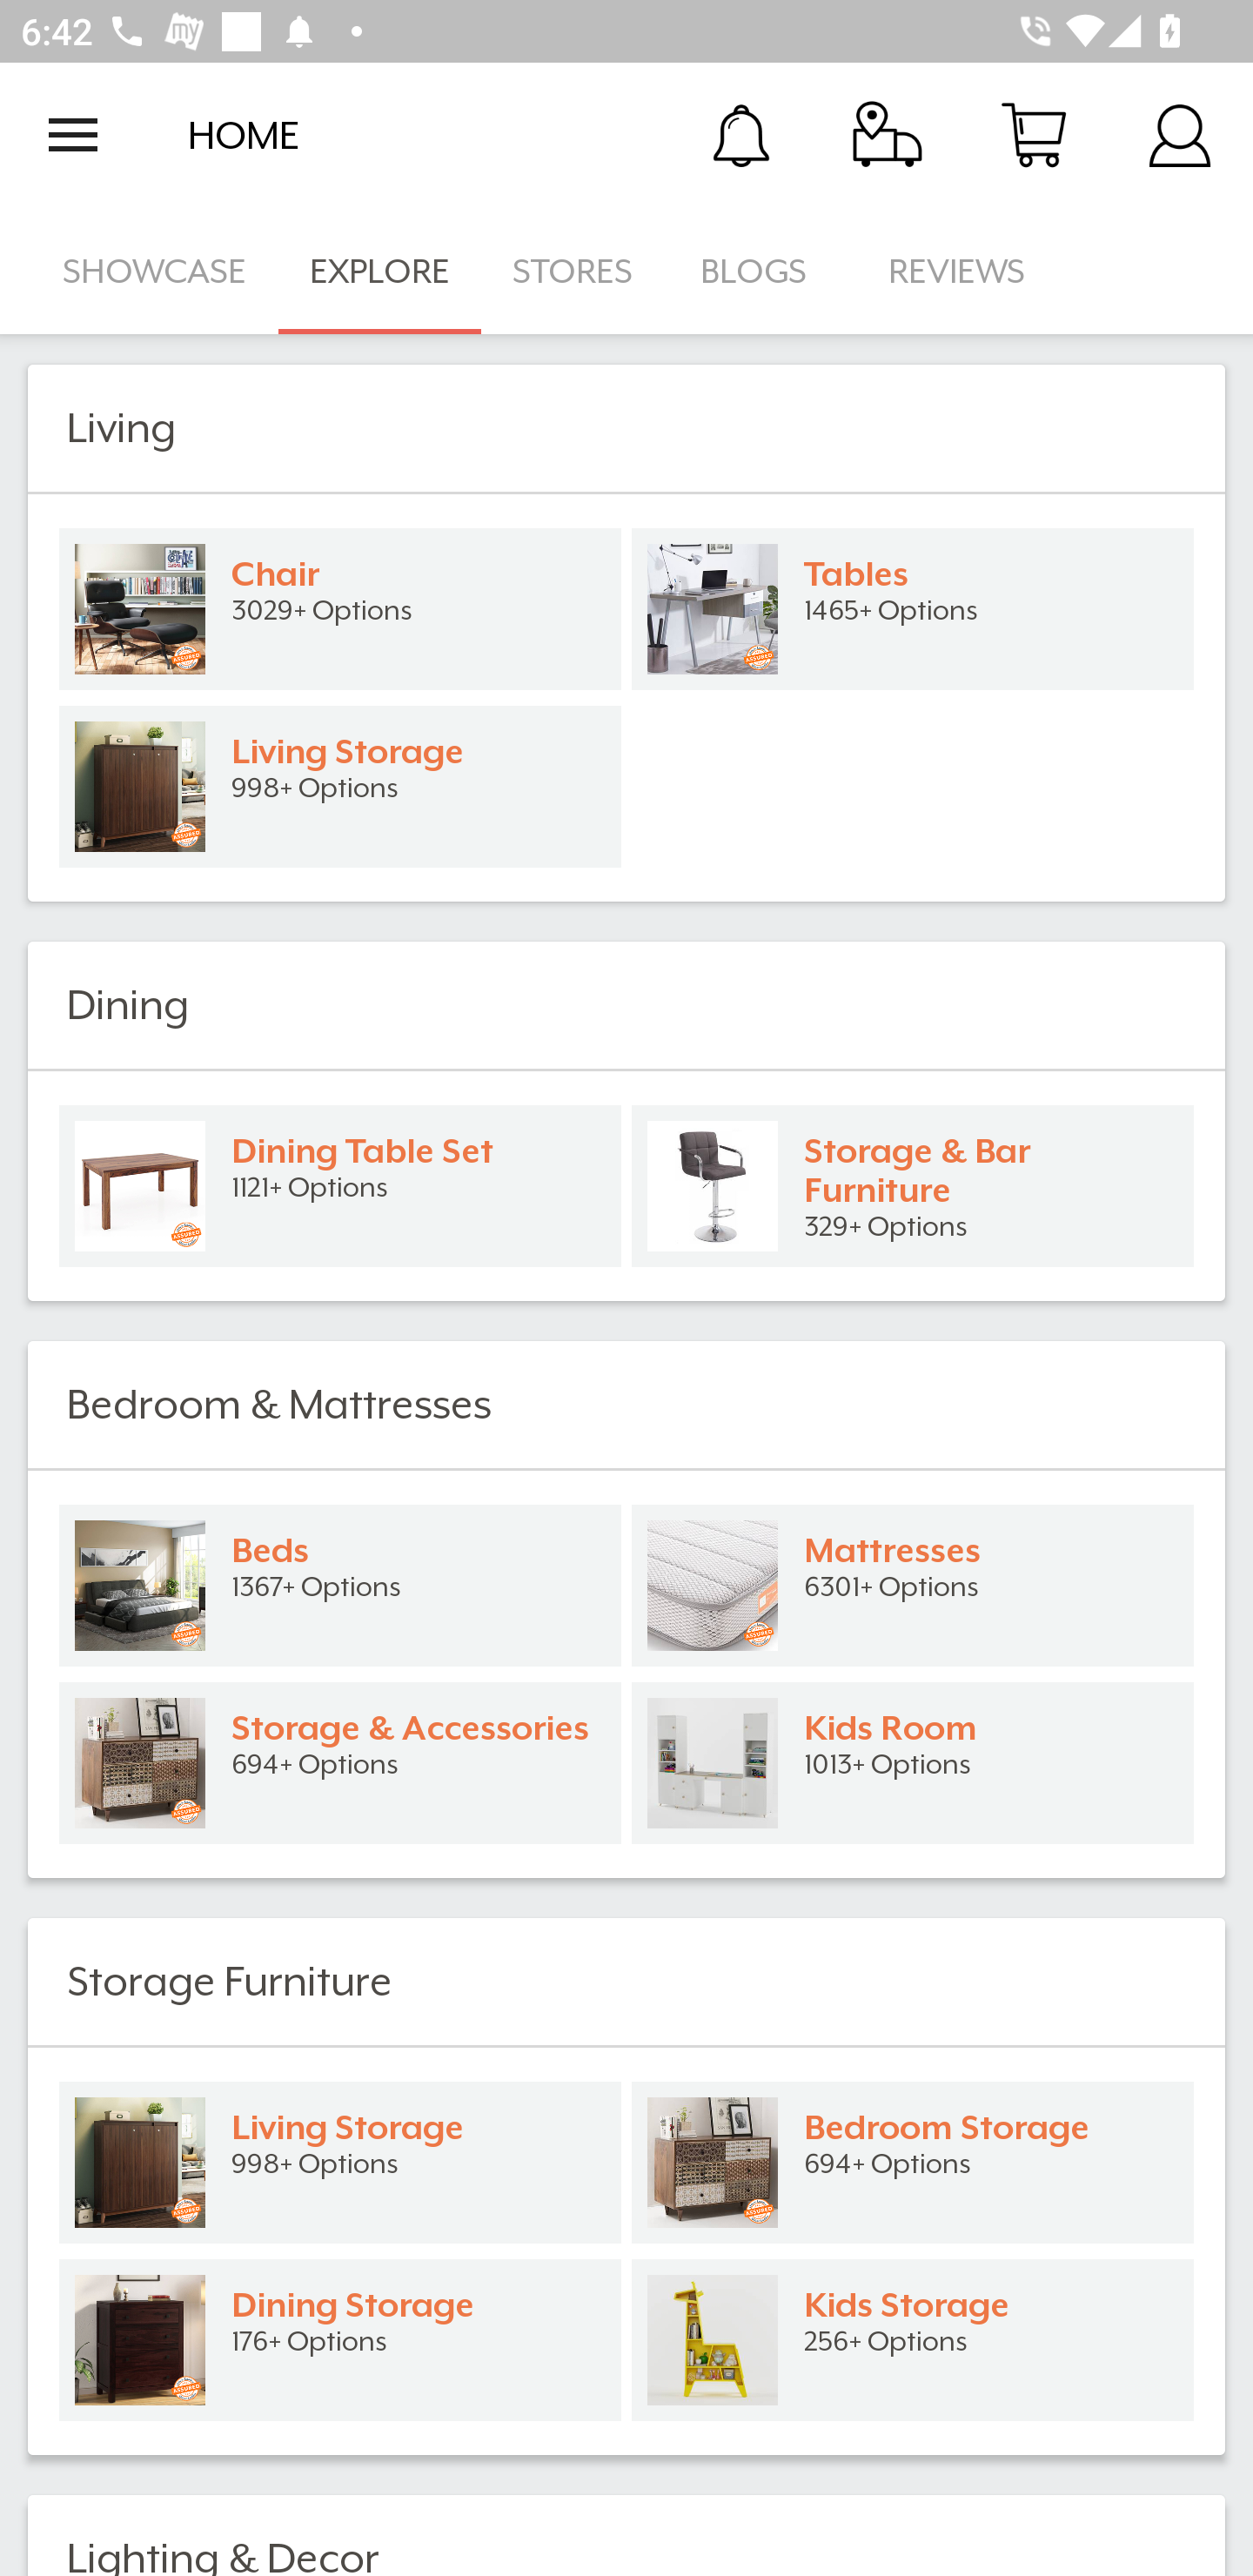 This screenshot has width=1253, height=2576. What do you see at coordinates (339, 2340) in the screenshot?
I see `Dining Storage 176+ Options` at bounding box center [339, 2340].